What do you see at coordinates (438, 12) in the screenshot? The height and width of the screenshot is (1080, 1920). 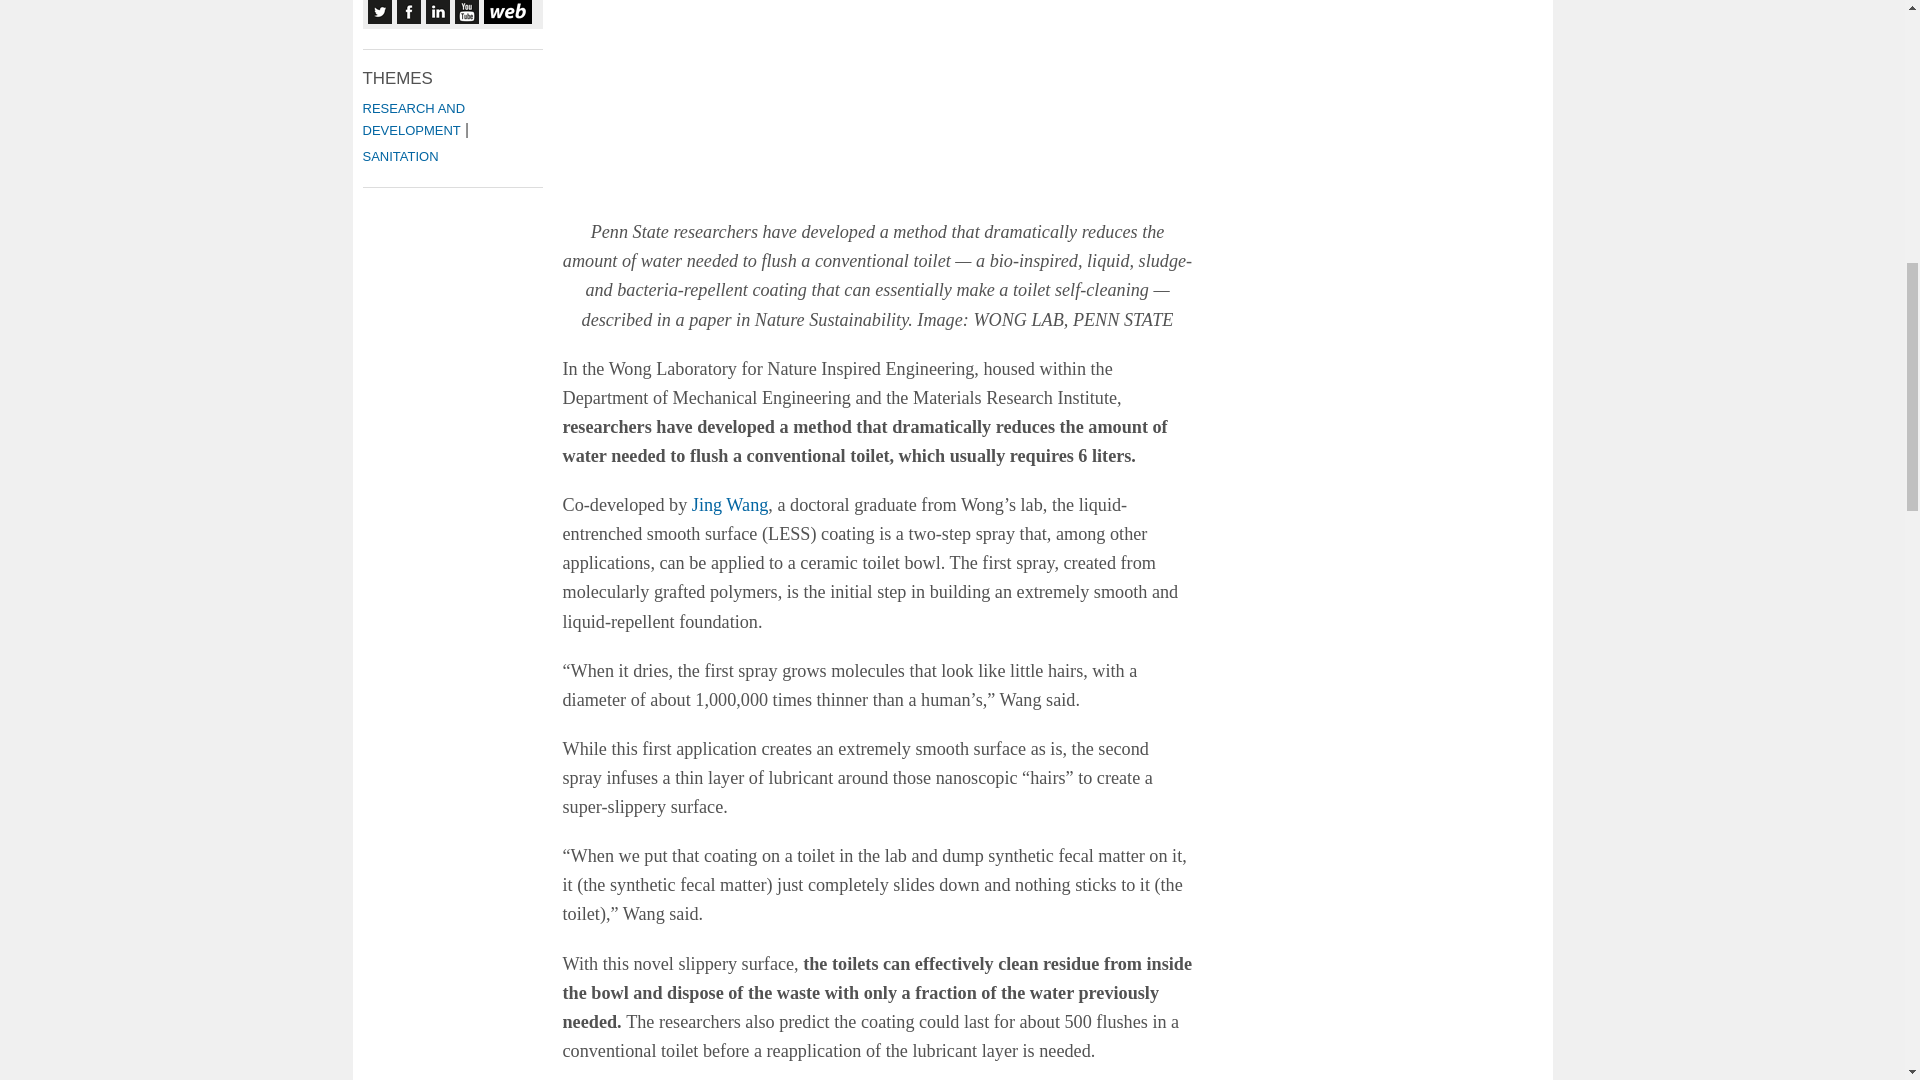 I see `View Penn State's profile on LinkedIn` at bounding box center [438, 12].